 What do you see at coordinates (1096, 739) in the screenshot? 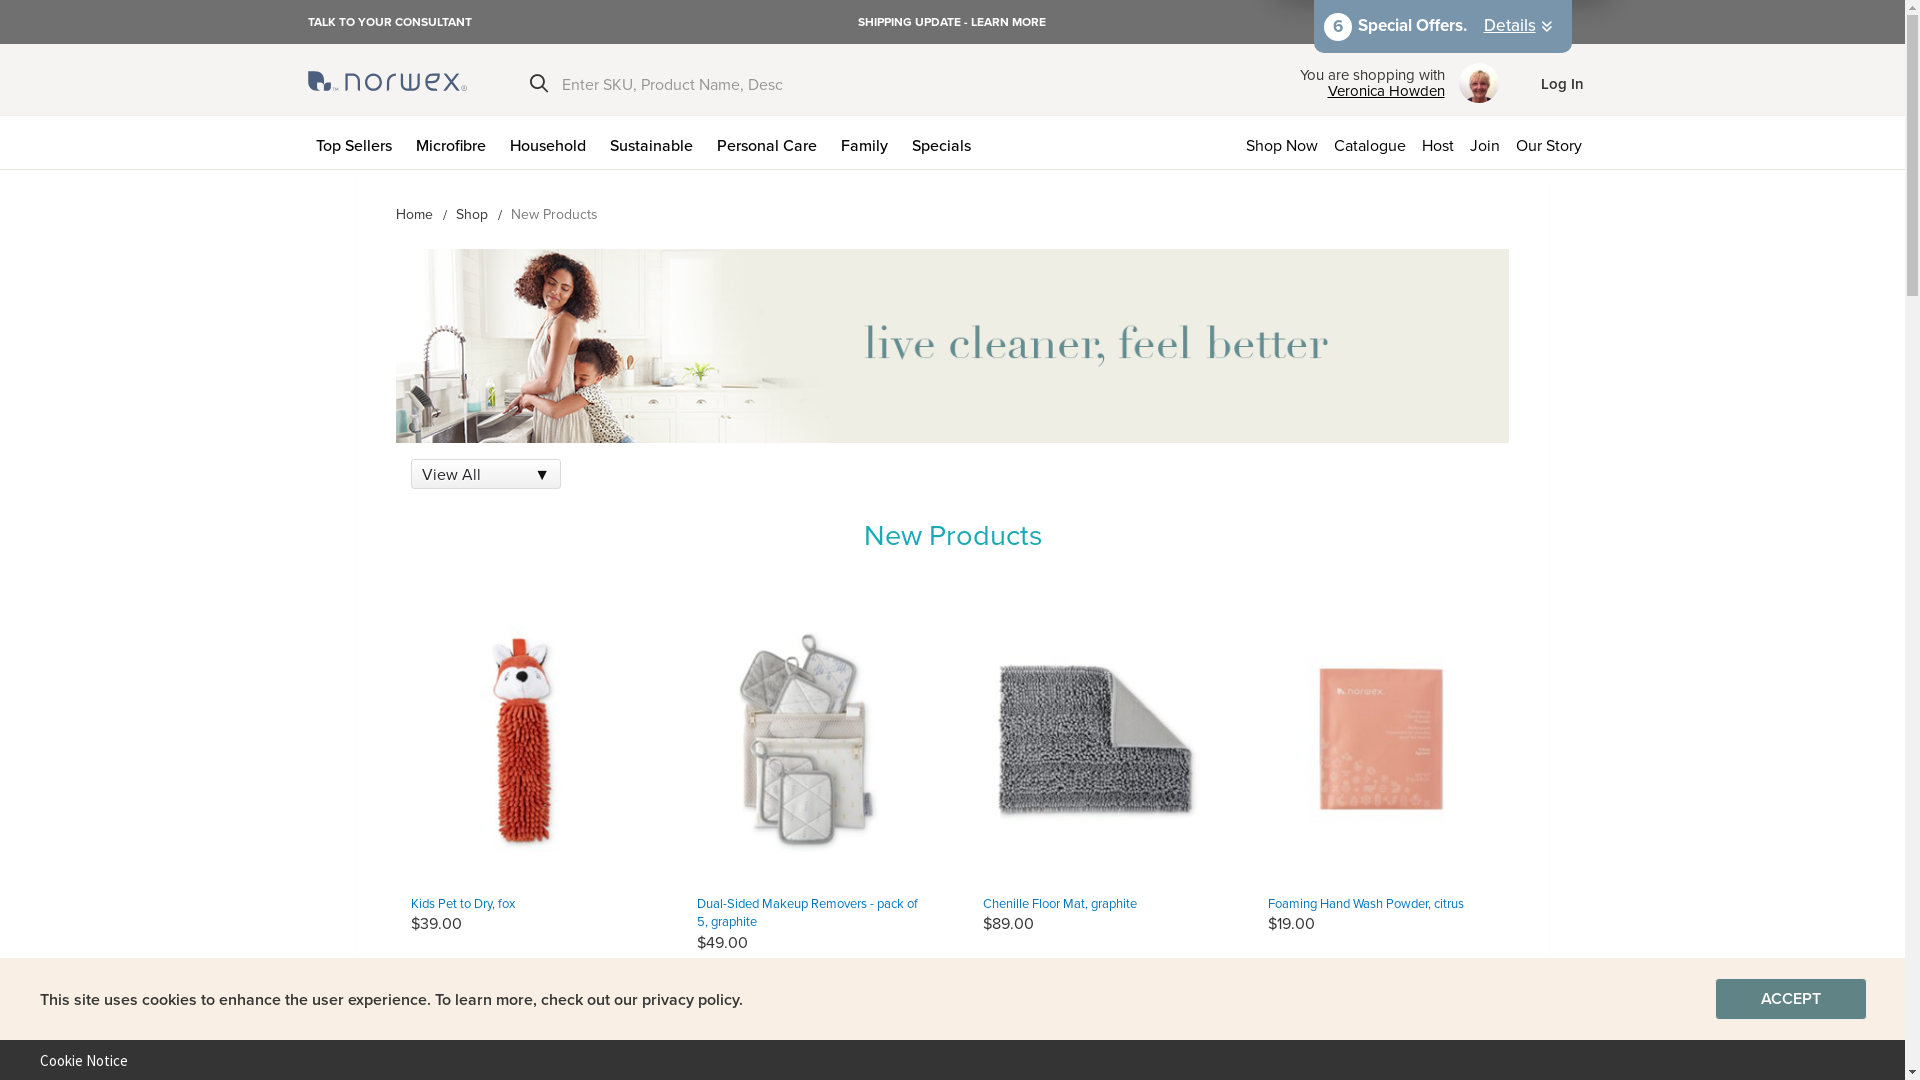
I see `Chenille Floor Mat, graphite` at bounding box center [1096, 739].